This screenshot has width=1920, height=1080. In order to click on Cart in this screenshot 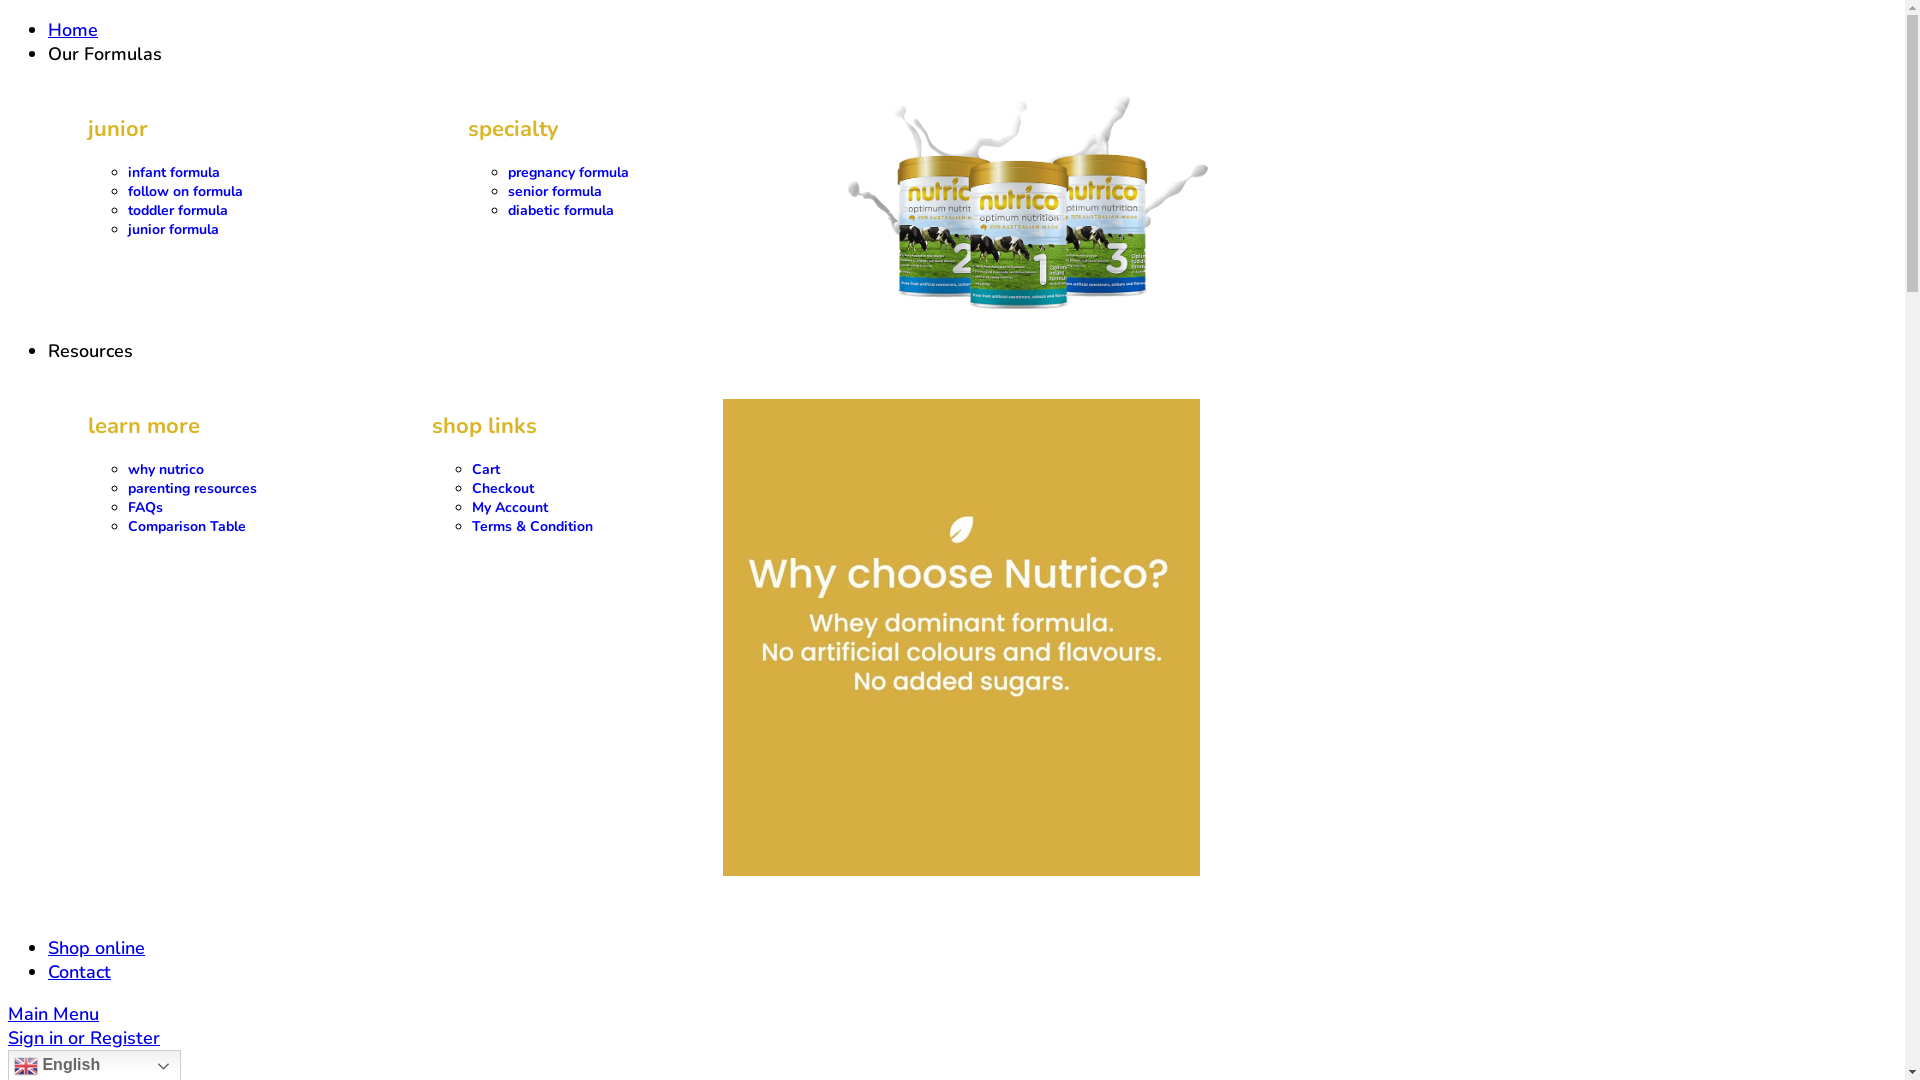, I will do `click(486, 470)`.